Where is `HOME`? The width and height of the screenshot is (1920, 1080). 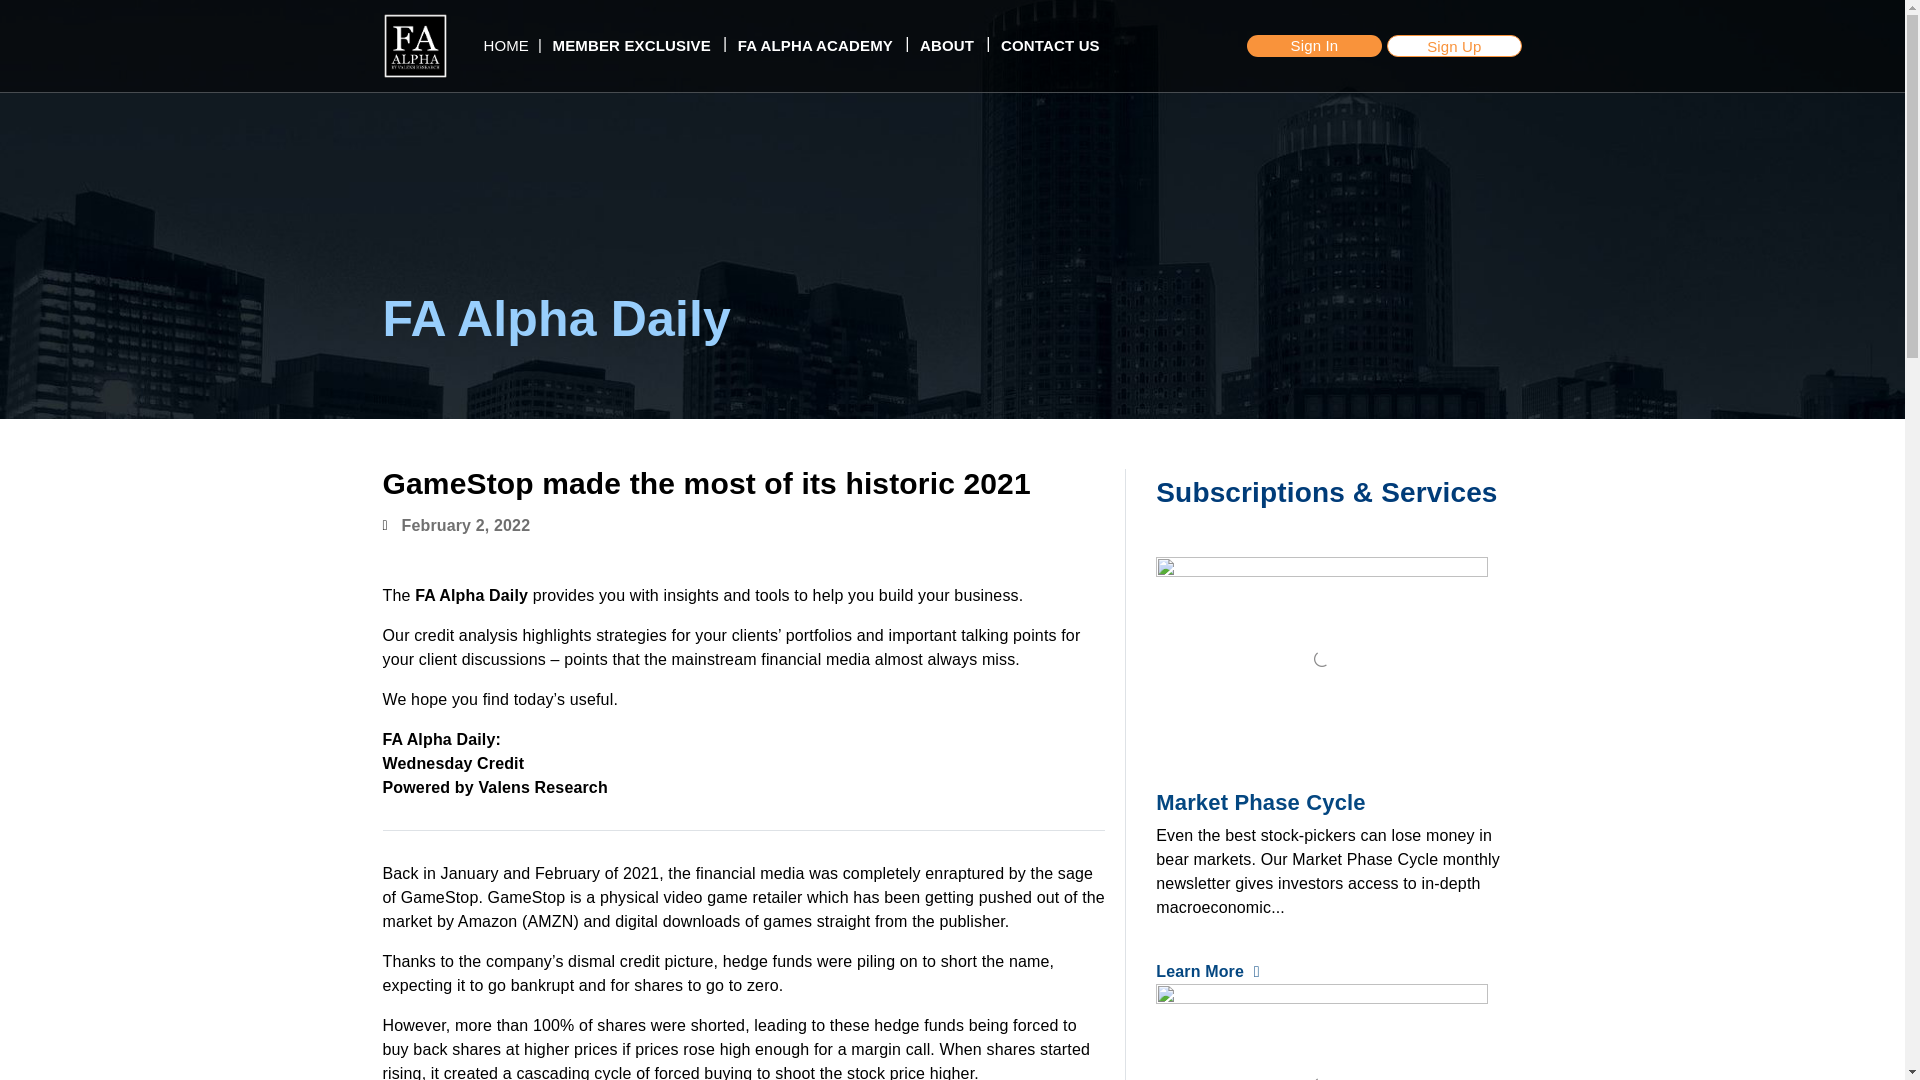
HOME is located at coordinates (506, 46).